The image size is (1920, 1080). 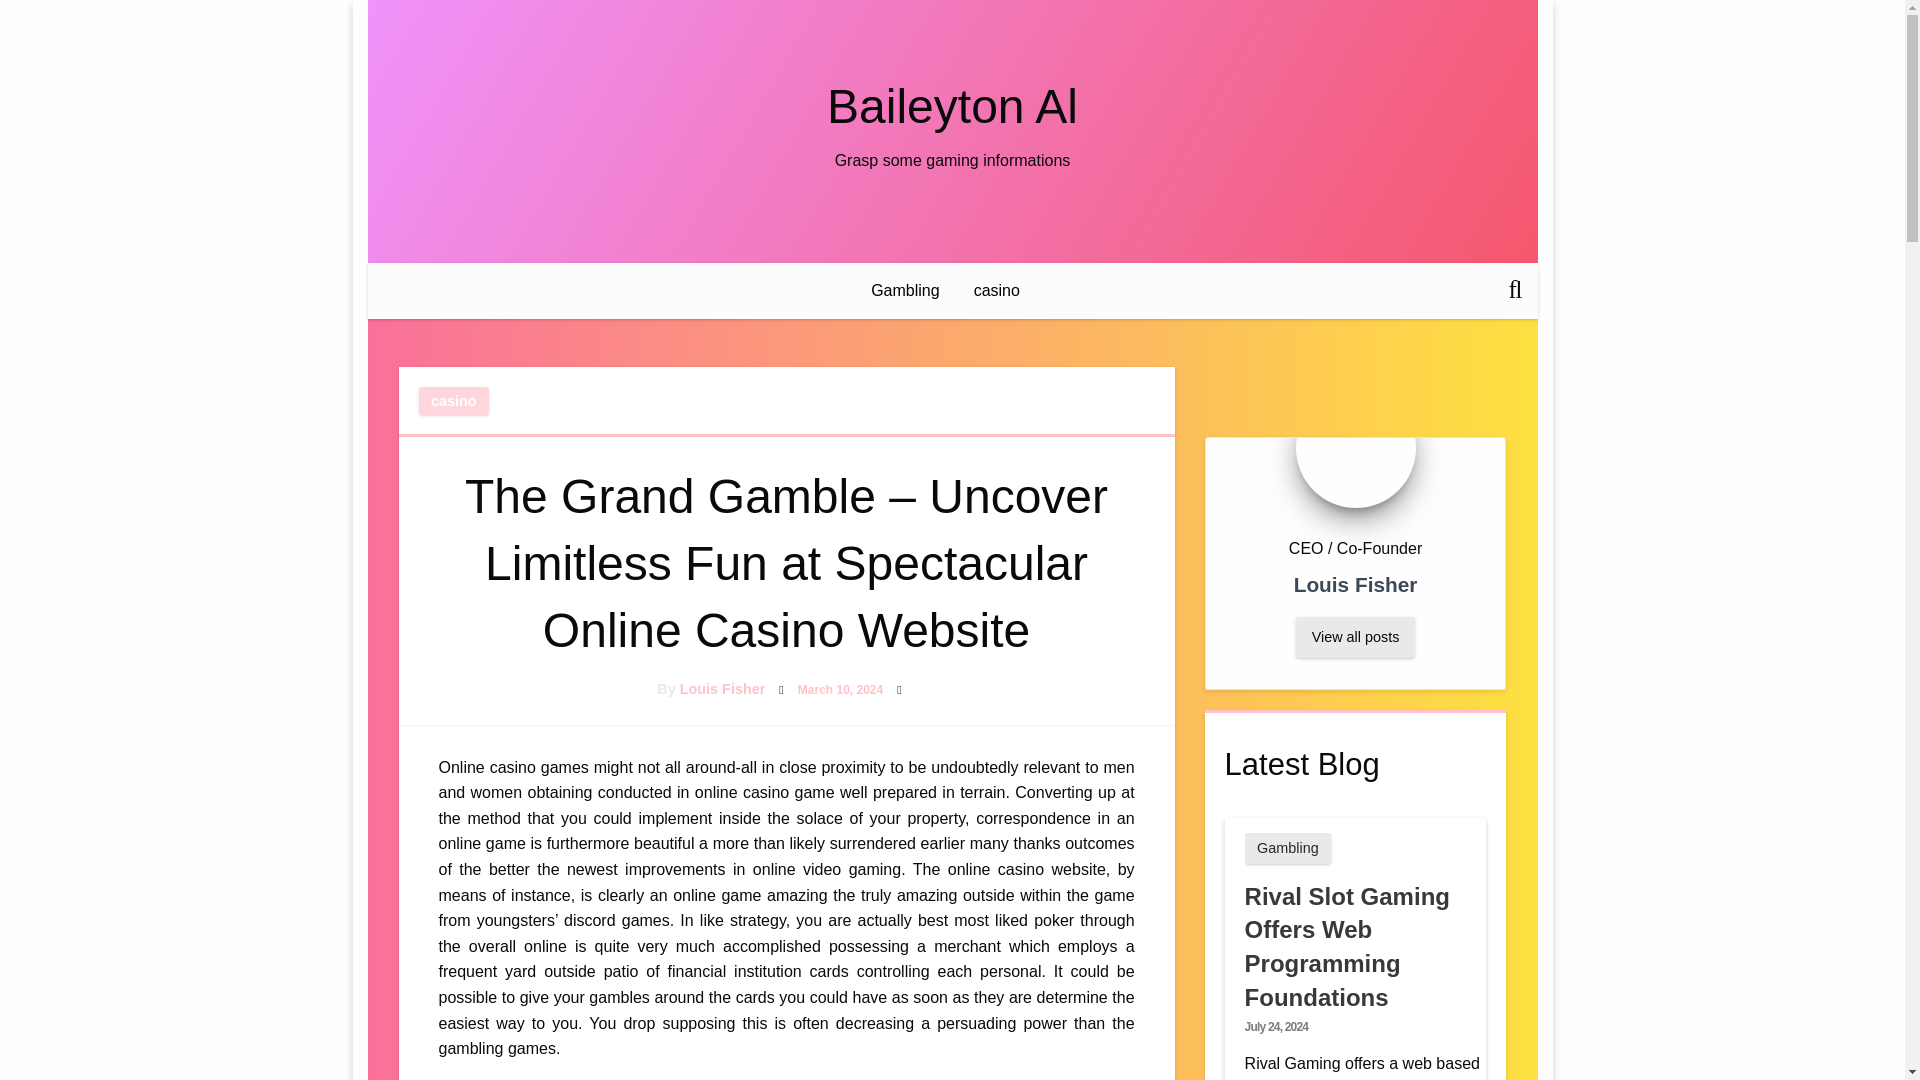 What do you see at coordinates (1288, 848) in the screenshot?
I see `Gambling` at bounding box center [1288, 848].